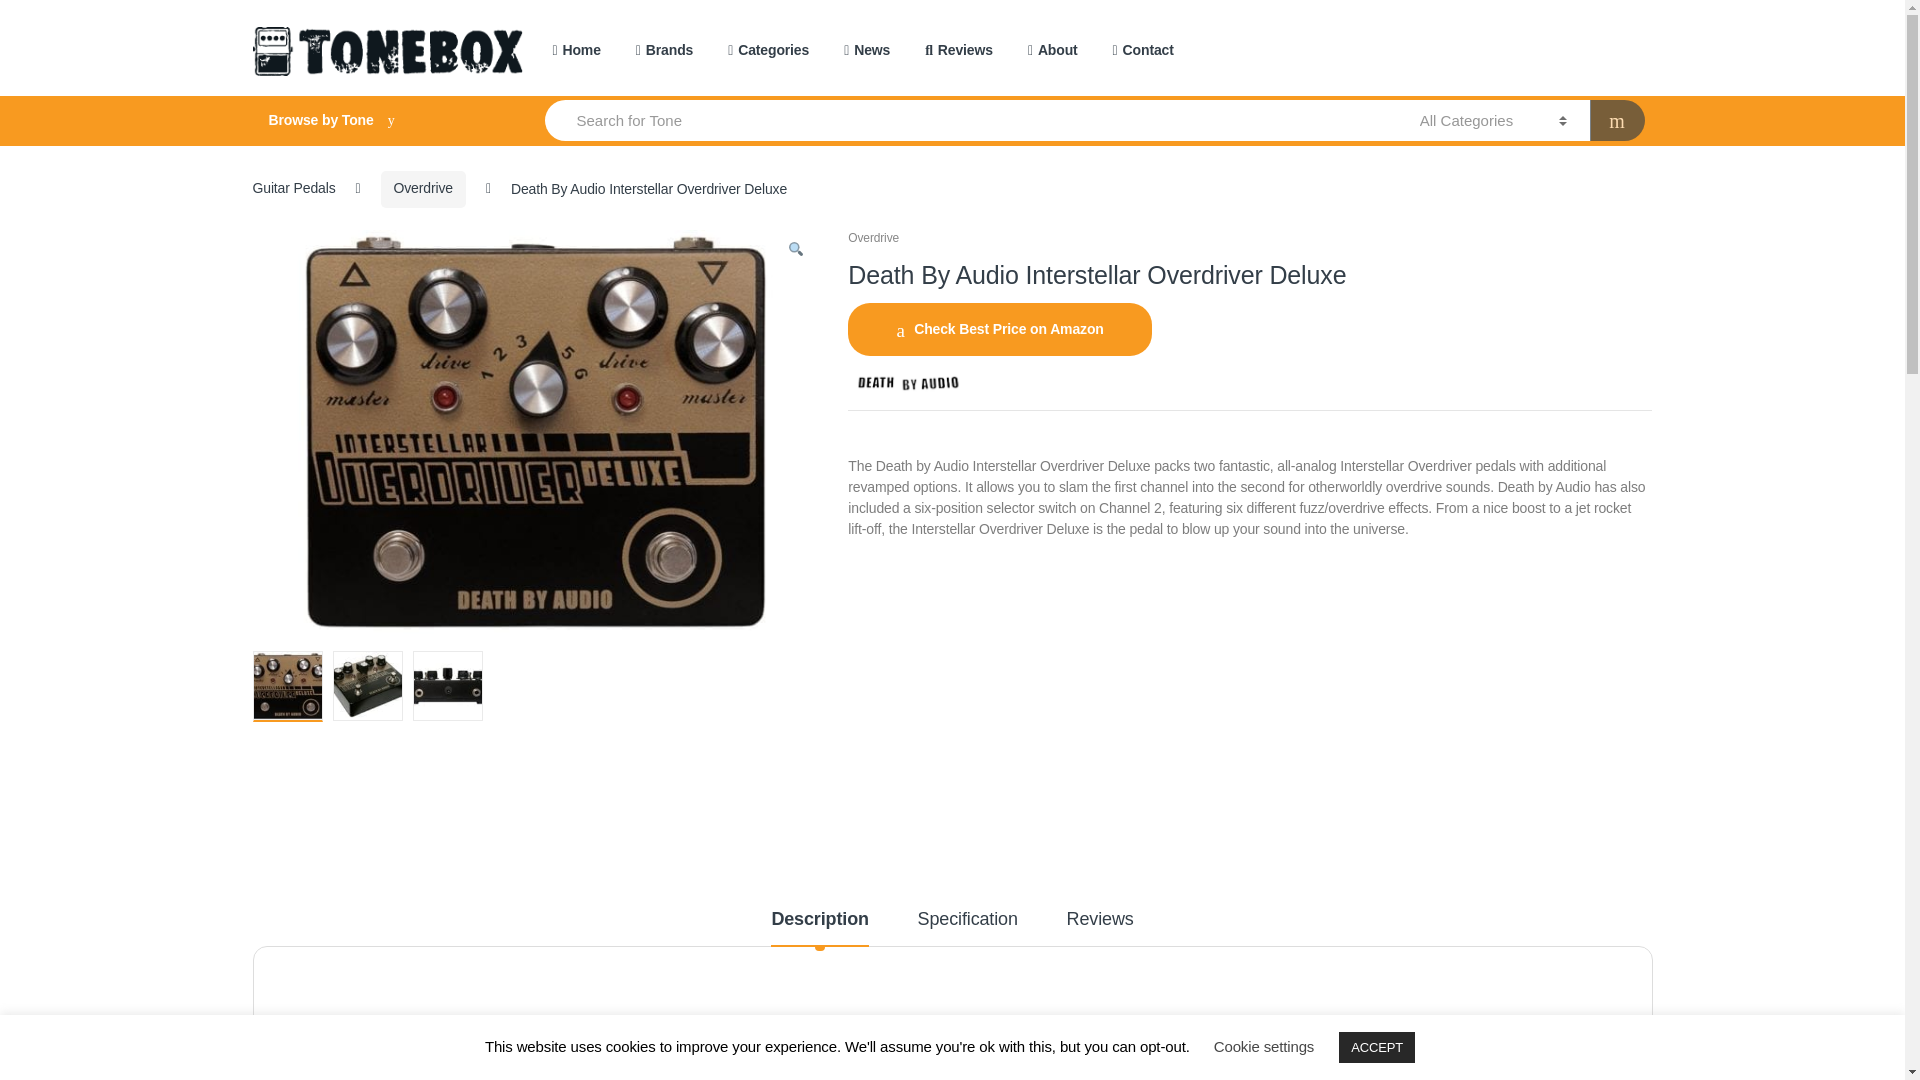 The height and width of the screenshot is (1080, 1920). What do you see at coordinates (768, 51) in the screenshot?
I see `Categories` at bounding box center [768, 51].